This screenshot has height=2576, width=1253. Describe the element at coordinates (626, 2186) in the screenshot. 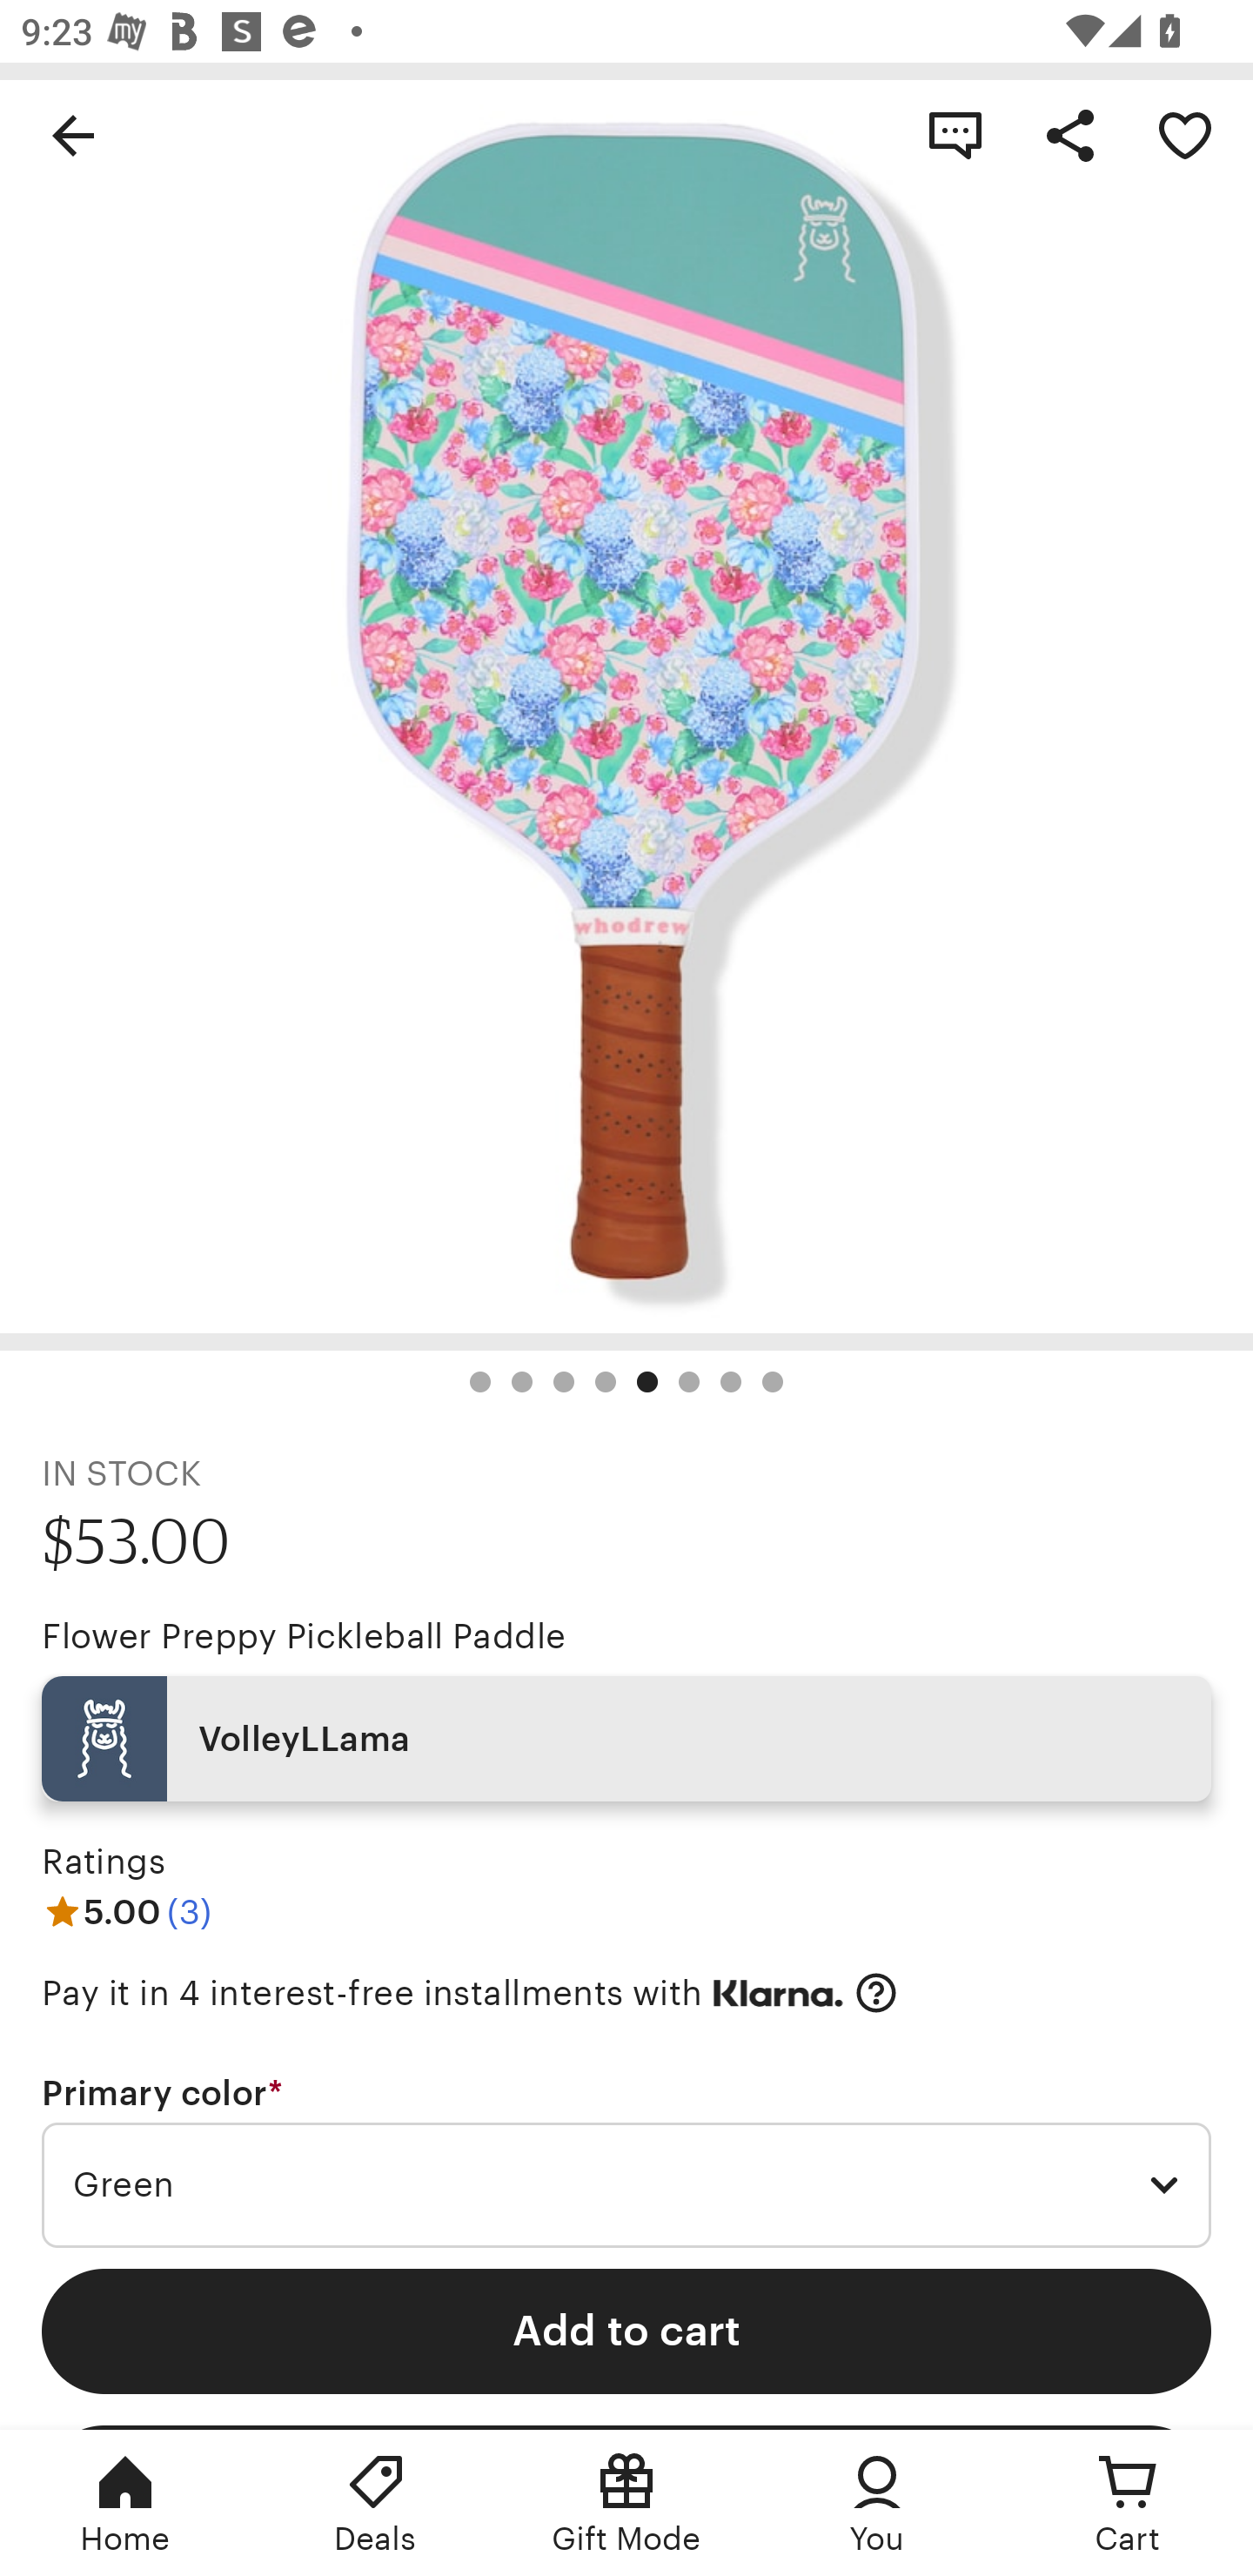

I see `Green` at that location.